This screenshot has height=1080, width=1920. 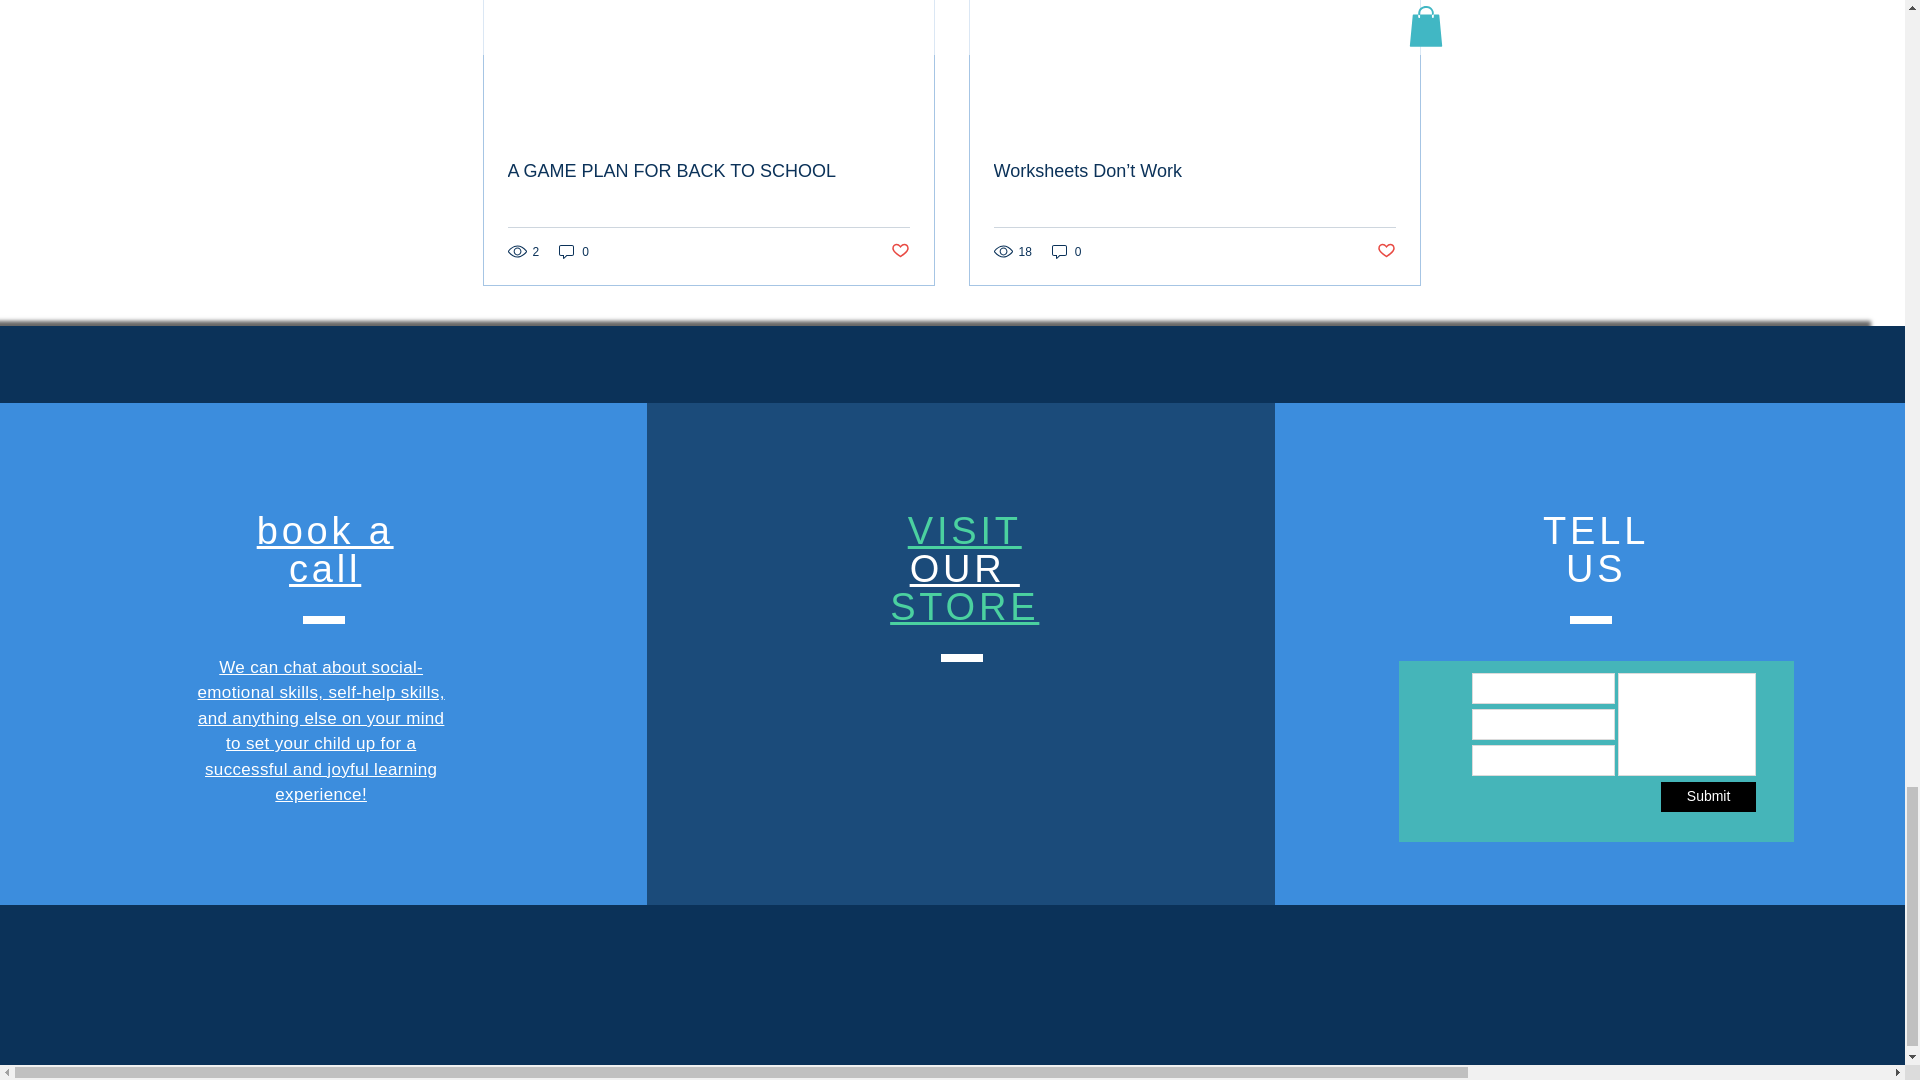 What do you see at coordinates (899, 251) in the screenshot?
I see `Post not marked as liked` at bounding box center [899, 251].